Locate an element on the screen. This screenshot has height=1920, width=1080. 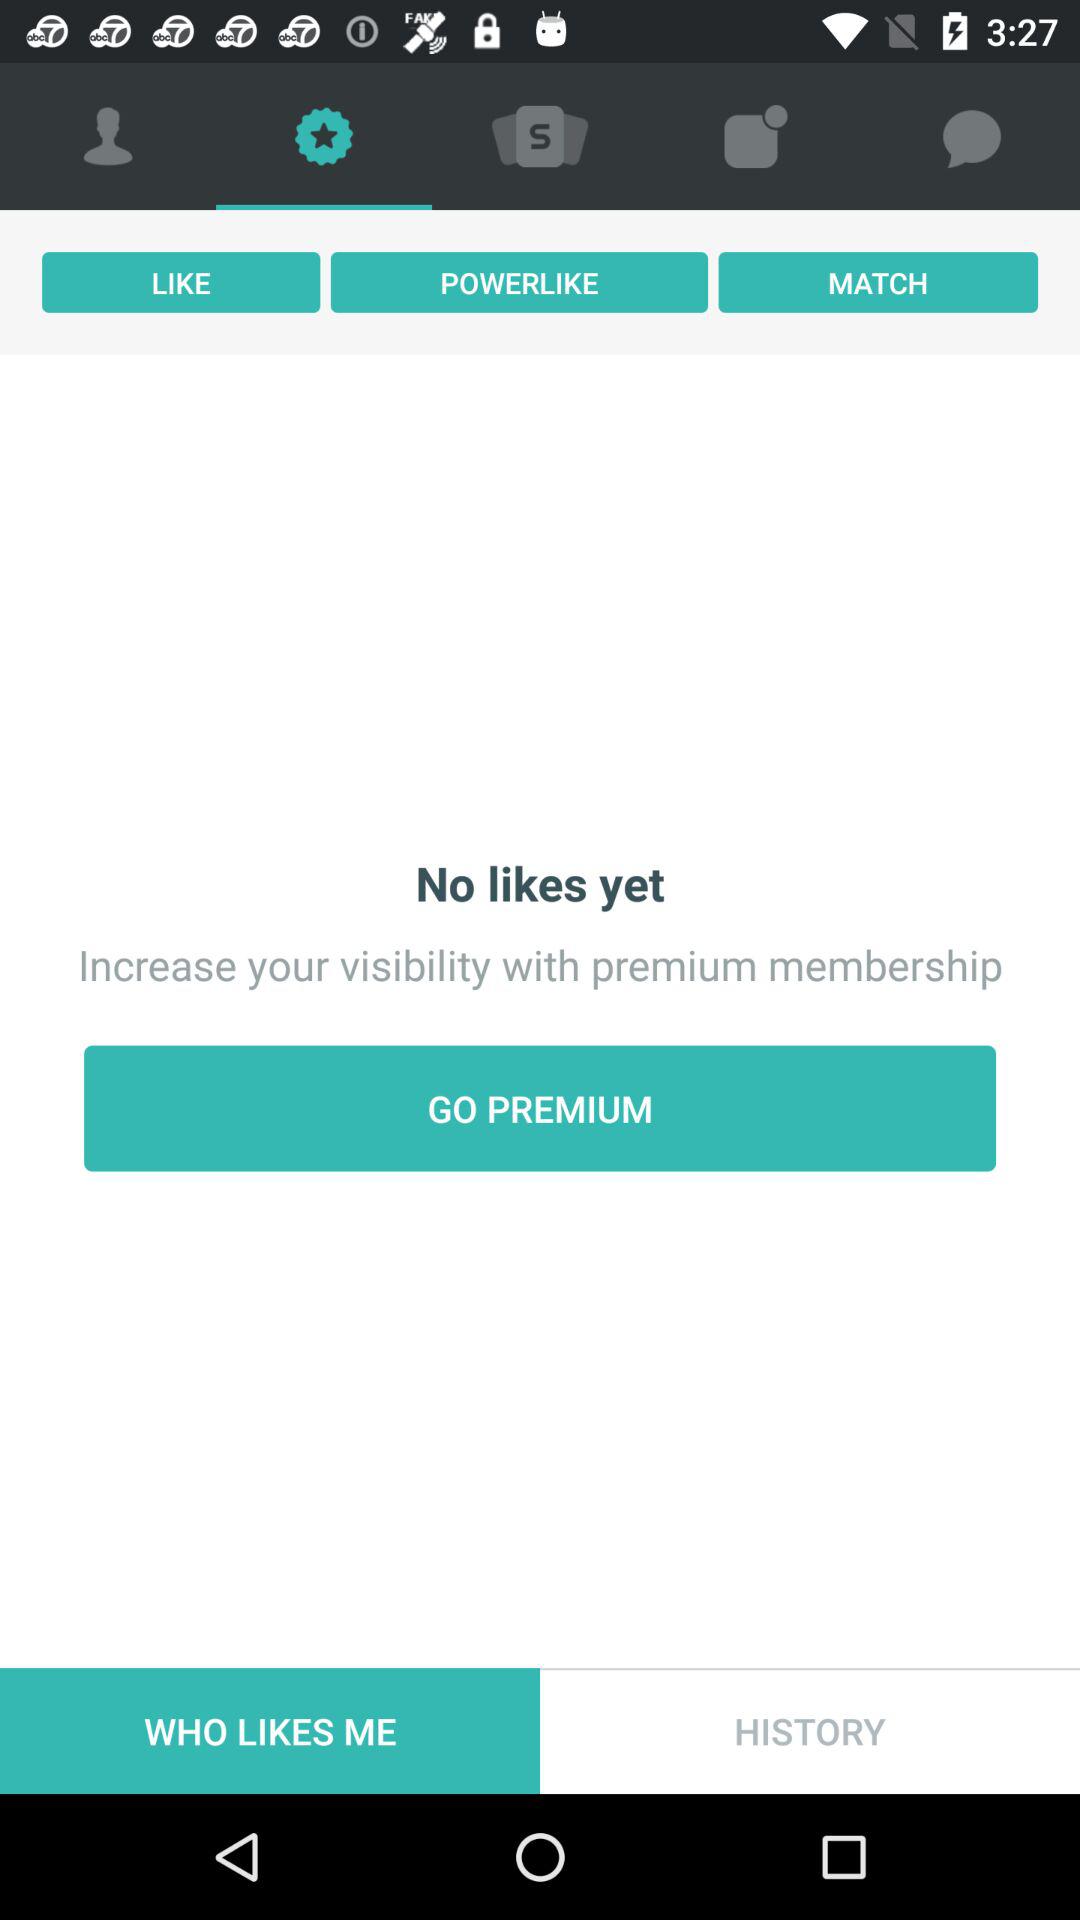
turn on the icon next to history item is located at coordinates (270, 1730).